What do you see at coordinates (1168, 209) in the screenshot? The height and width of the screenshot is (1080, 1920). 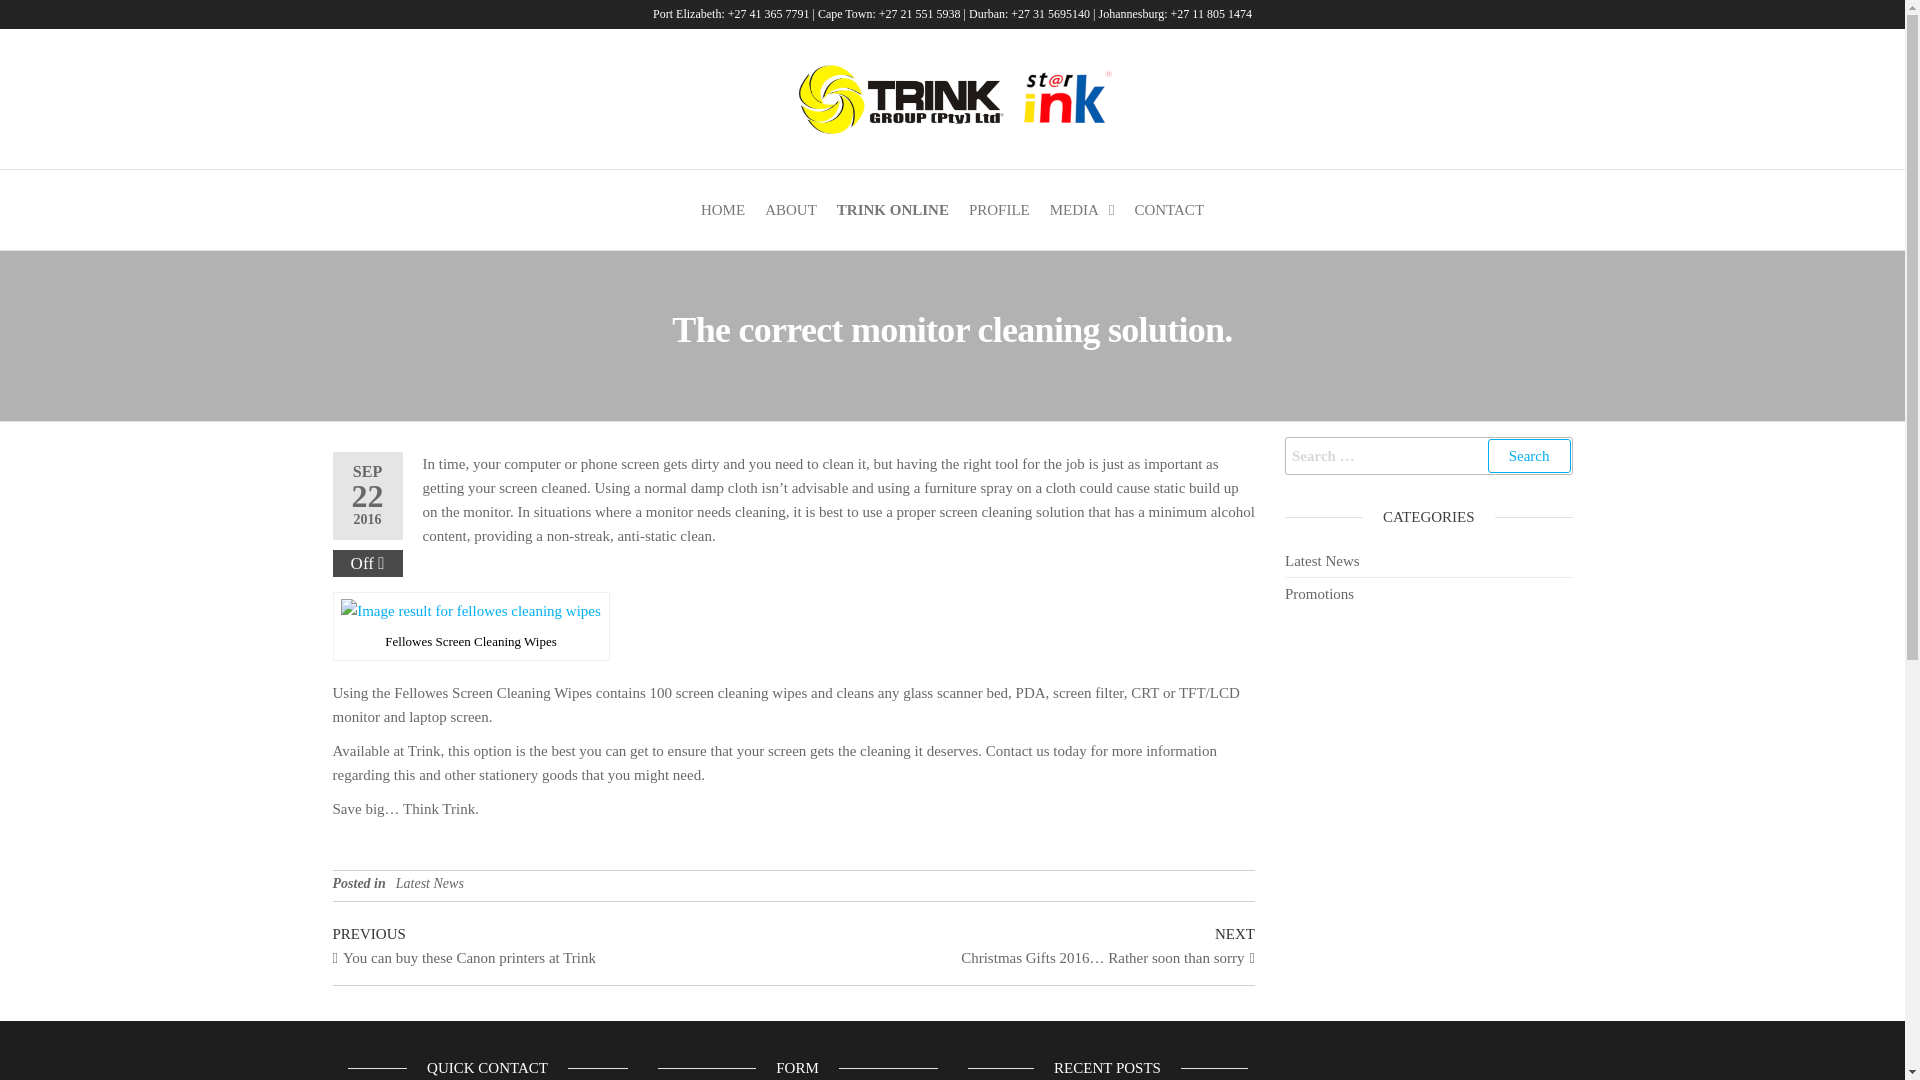 I see `Contact` at bounding box center [1168, 209].